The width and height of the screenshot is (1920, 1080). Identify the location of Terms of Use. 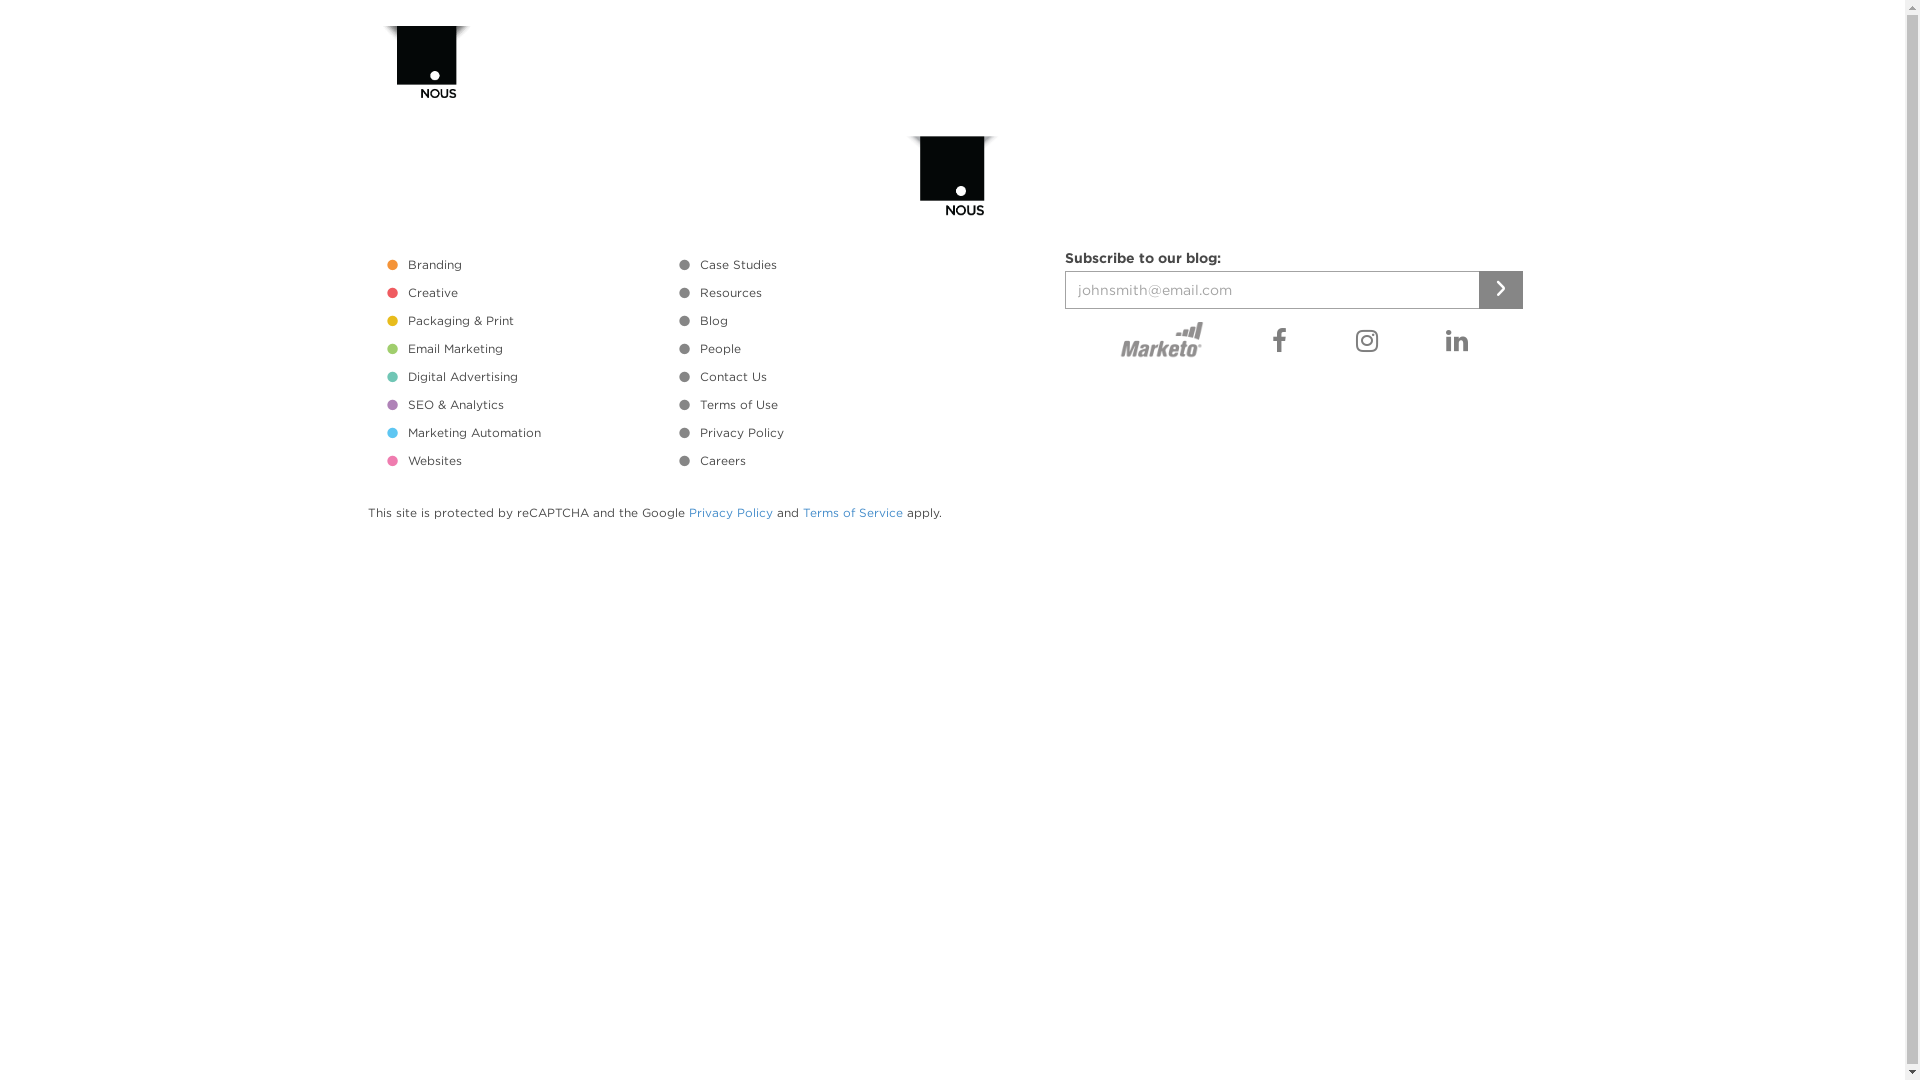
(819, 404).